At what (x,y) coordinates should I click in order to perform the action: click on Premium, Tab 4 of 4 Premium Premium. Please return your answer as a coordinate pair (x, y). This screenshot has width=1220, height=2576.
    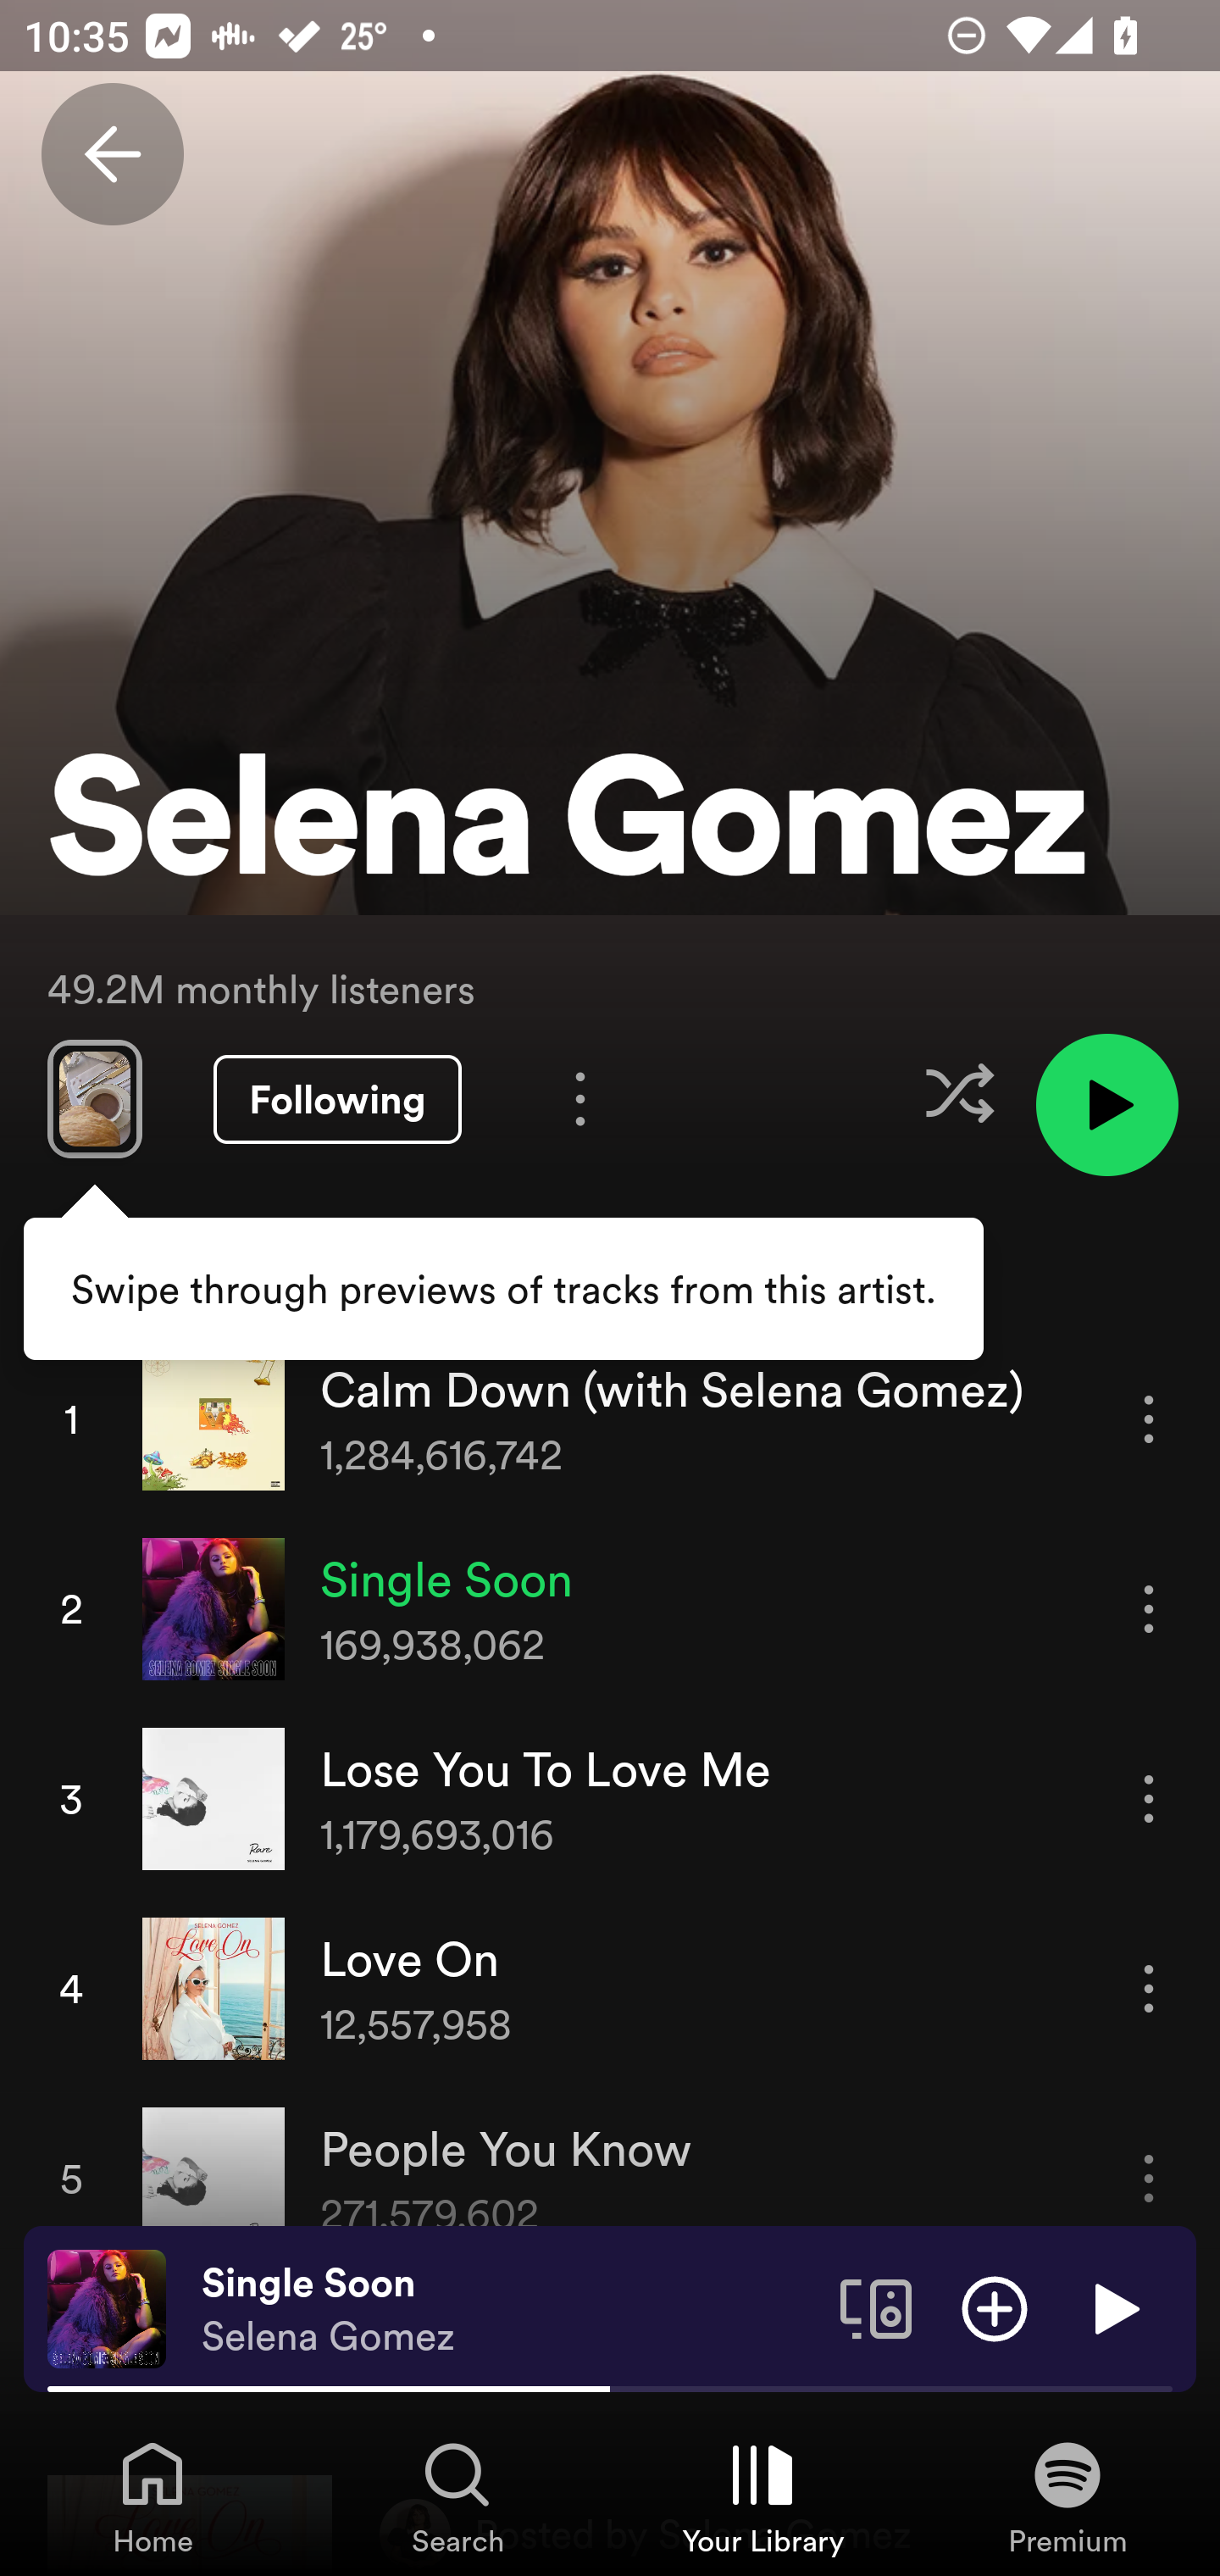
    Looking at the image, I should click on (1067, 2496).